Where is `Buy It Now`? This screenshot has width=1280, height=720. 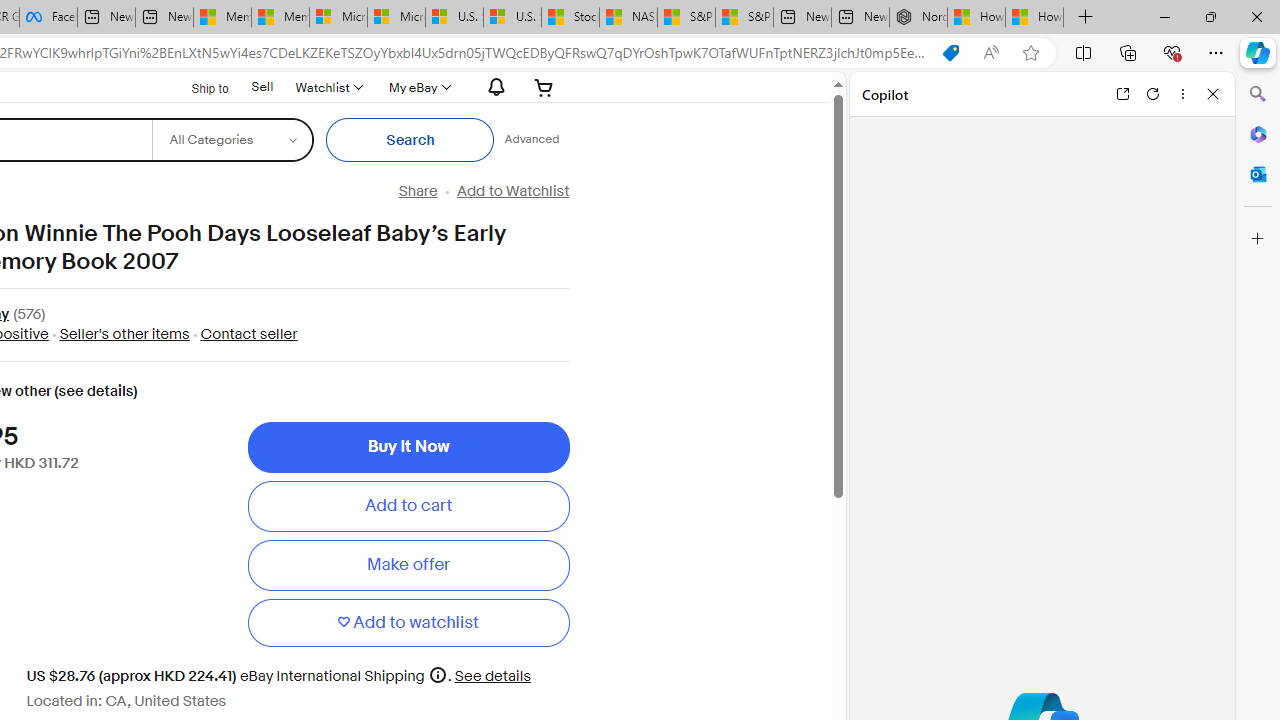
Buy It Now is located at coordinates (408, 447).